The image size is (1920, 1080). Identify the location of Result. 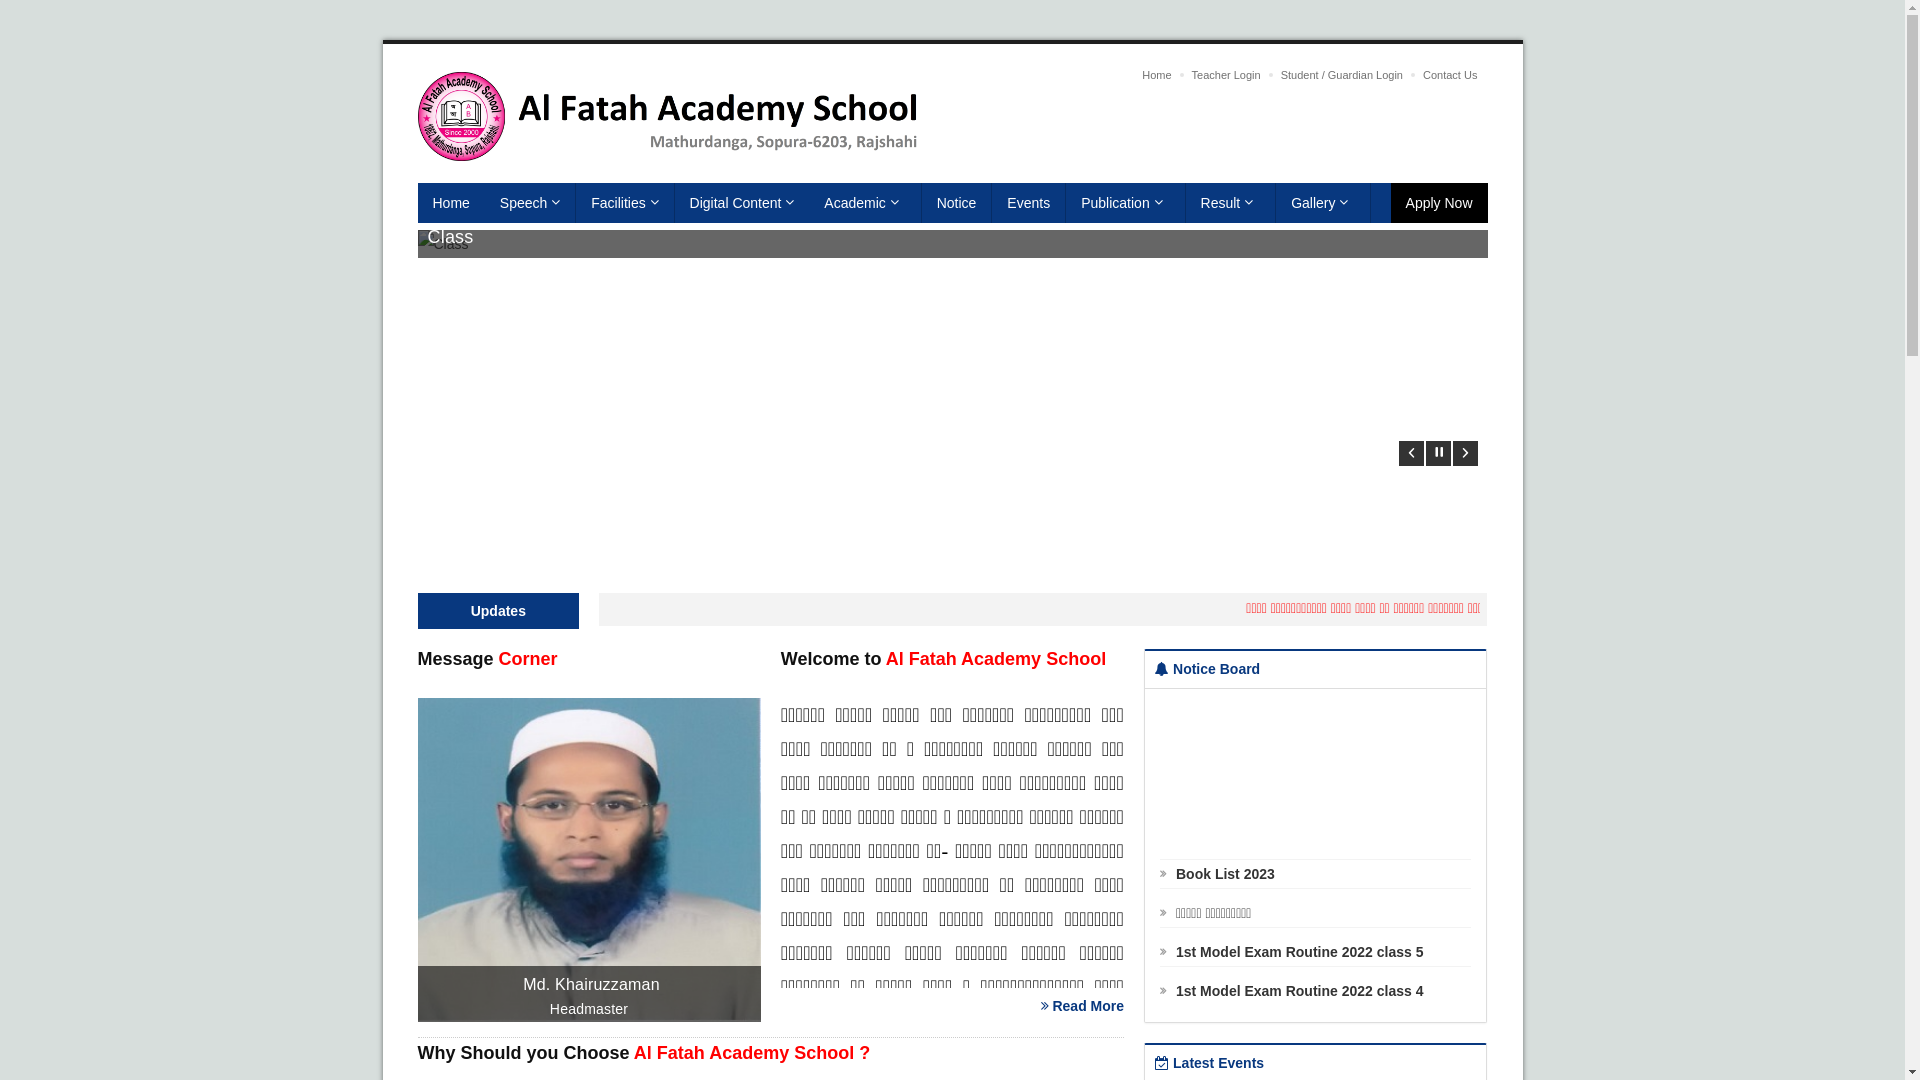
(1232, 203).